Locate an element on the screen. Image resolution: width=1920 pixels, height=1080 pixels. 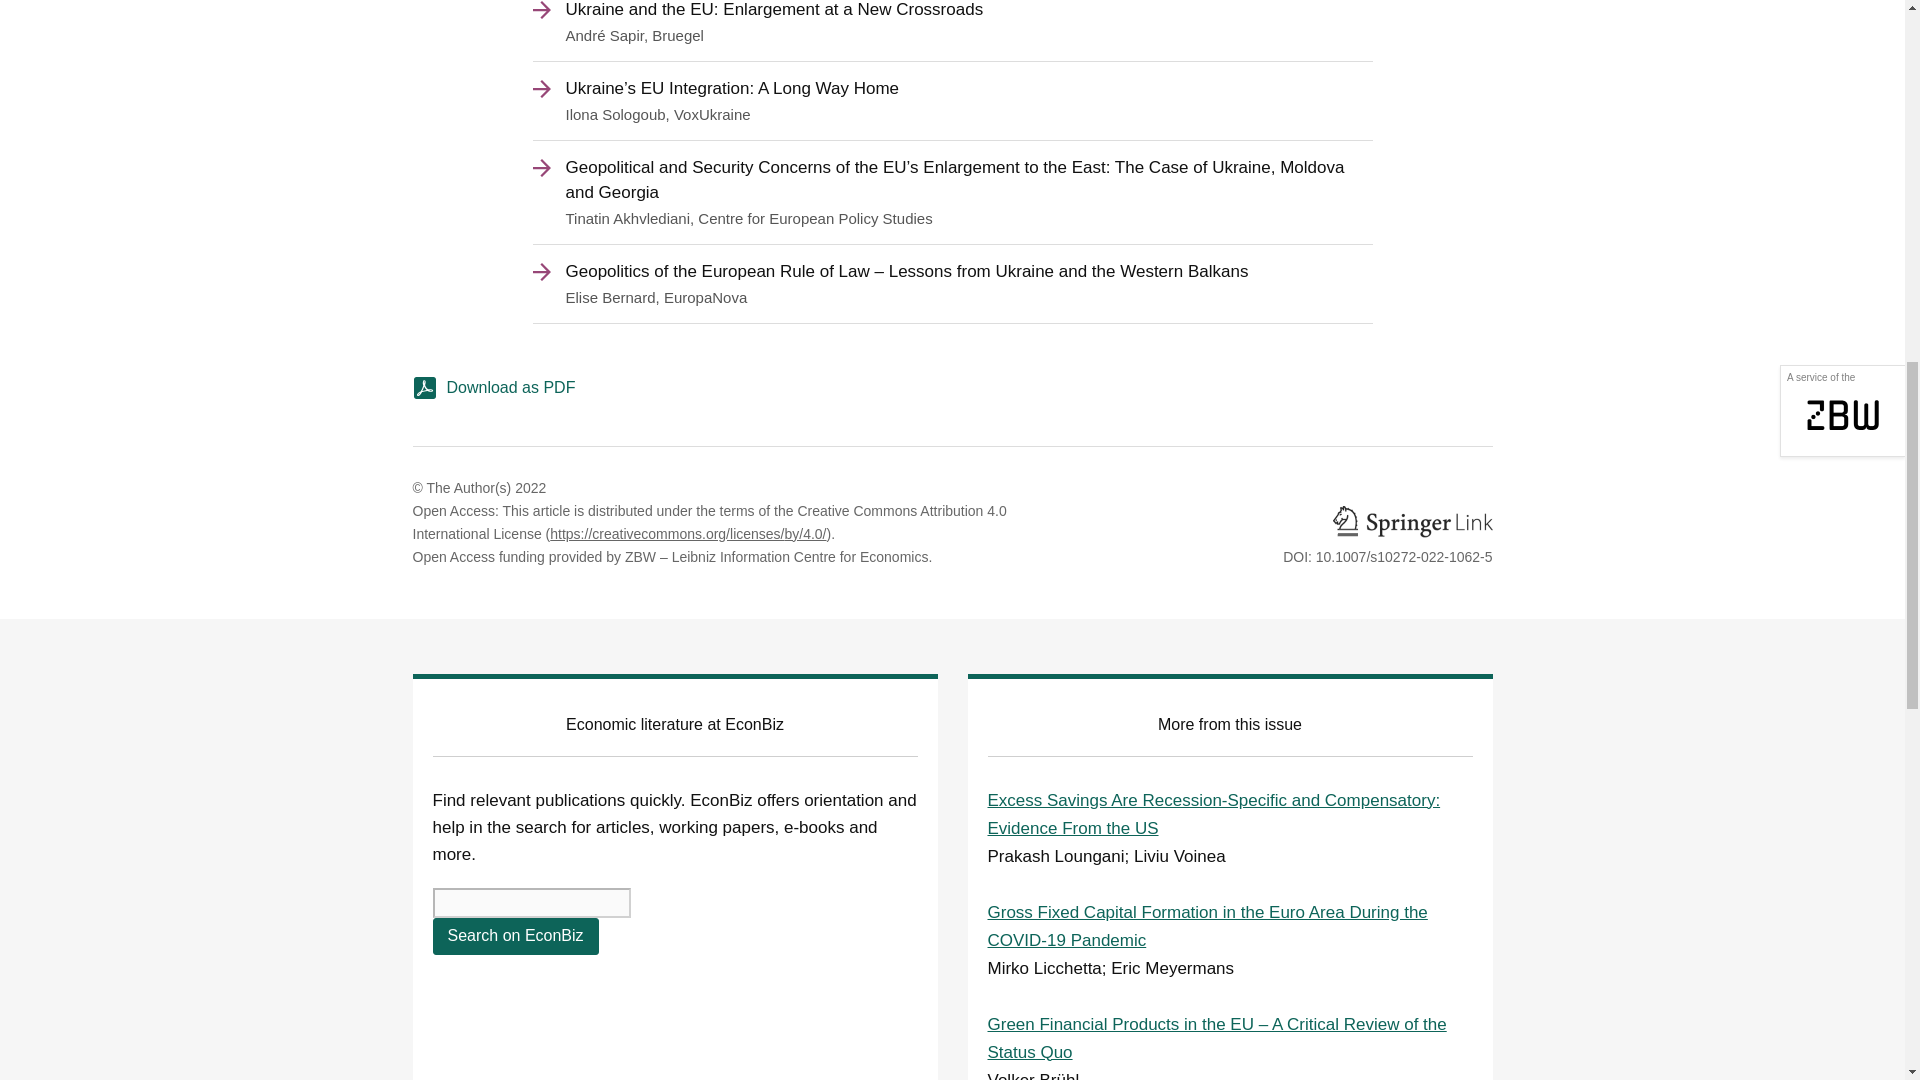
Ukraine and the EU: Enlargement at a New Crossroads is located at coordinates (952, 10).